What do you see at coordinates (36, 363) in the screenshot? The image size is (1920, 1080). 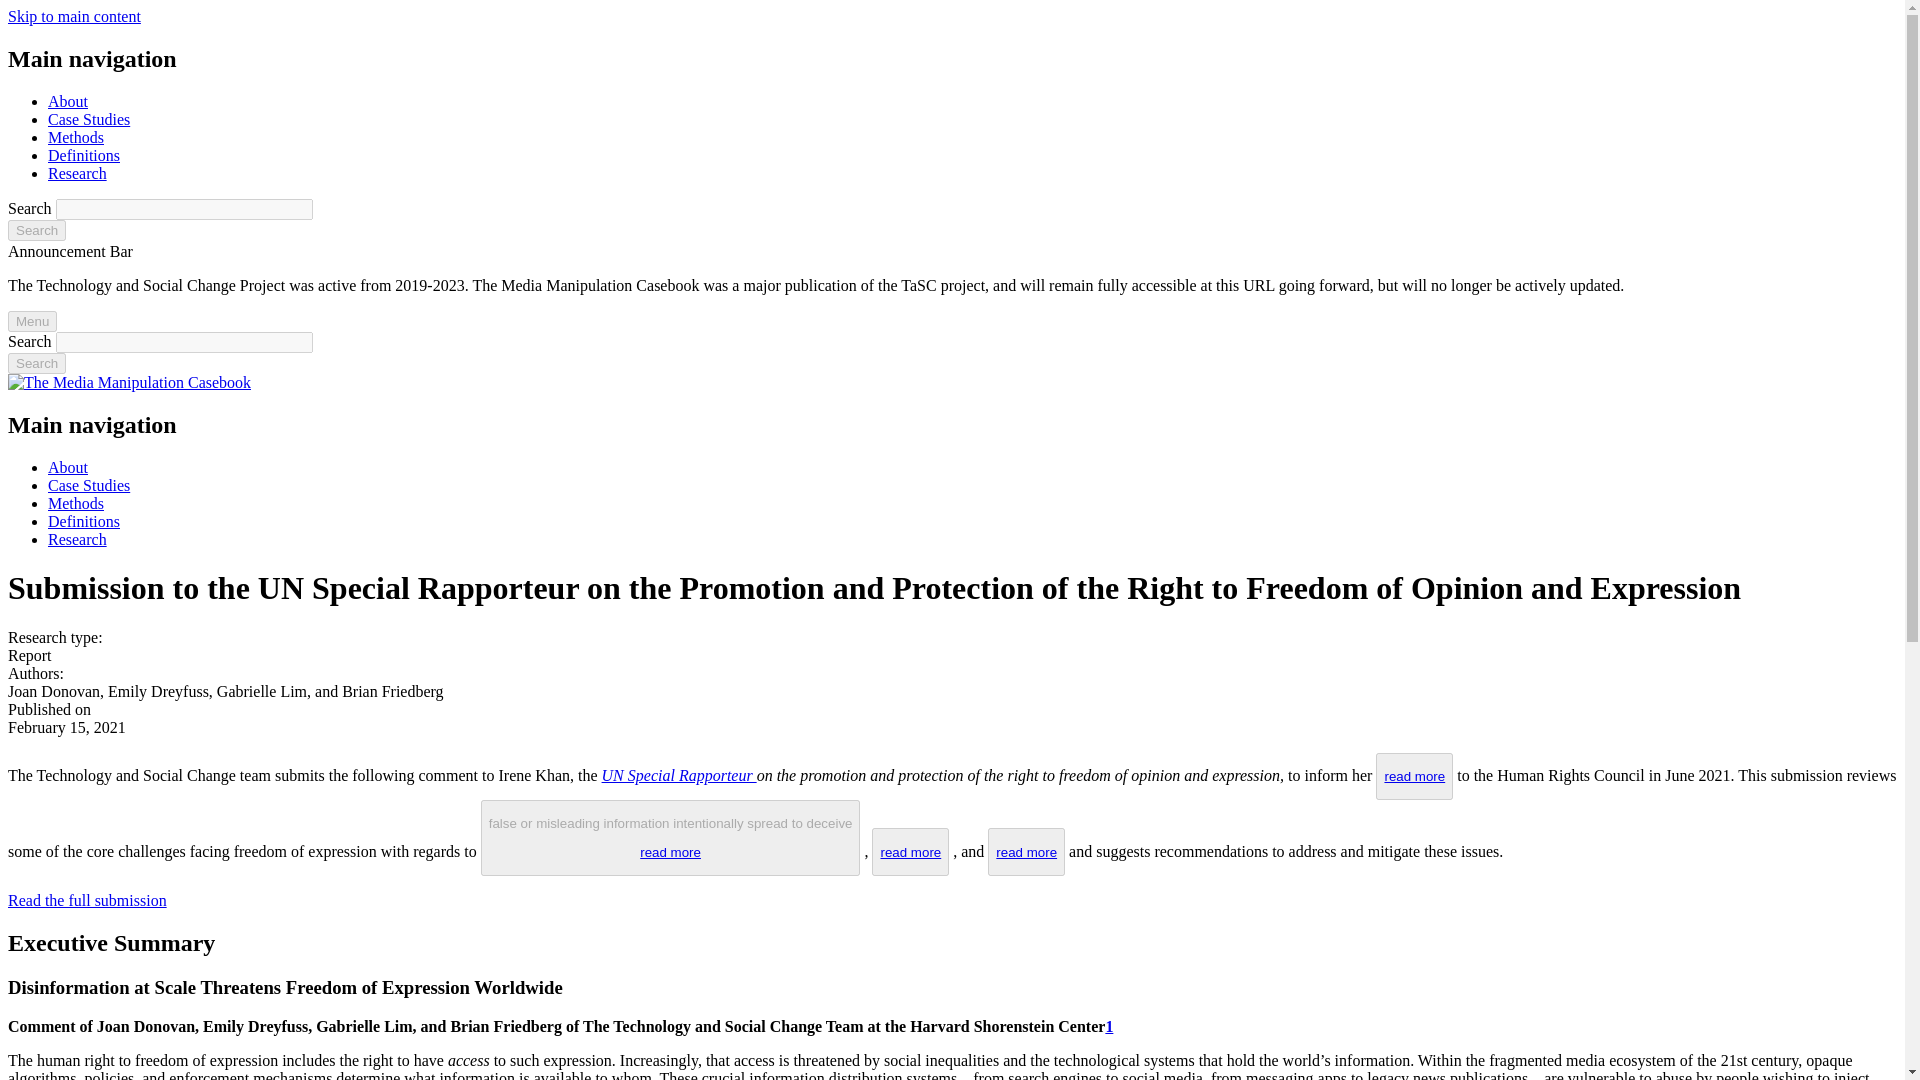 I see `Search` at bounding box center [36, 363].